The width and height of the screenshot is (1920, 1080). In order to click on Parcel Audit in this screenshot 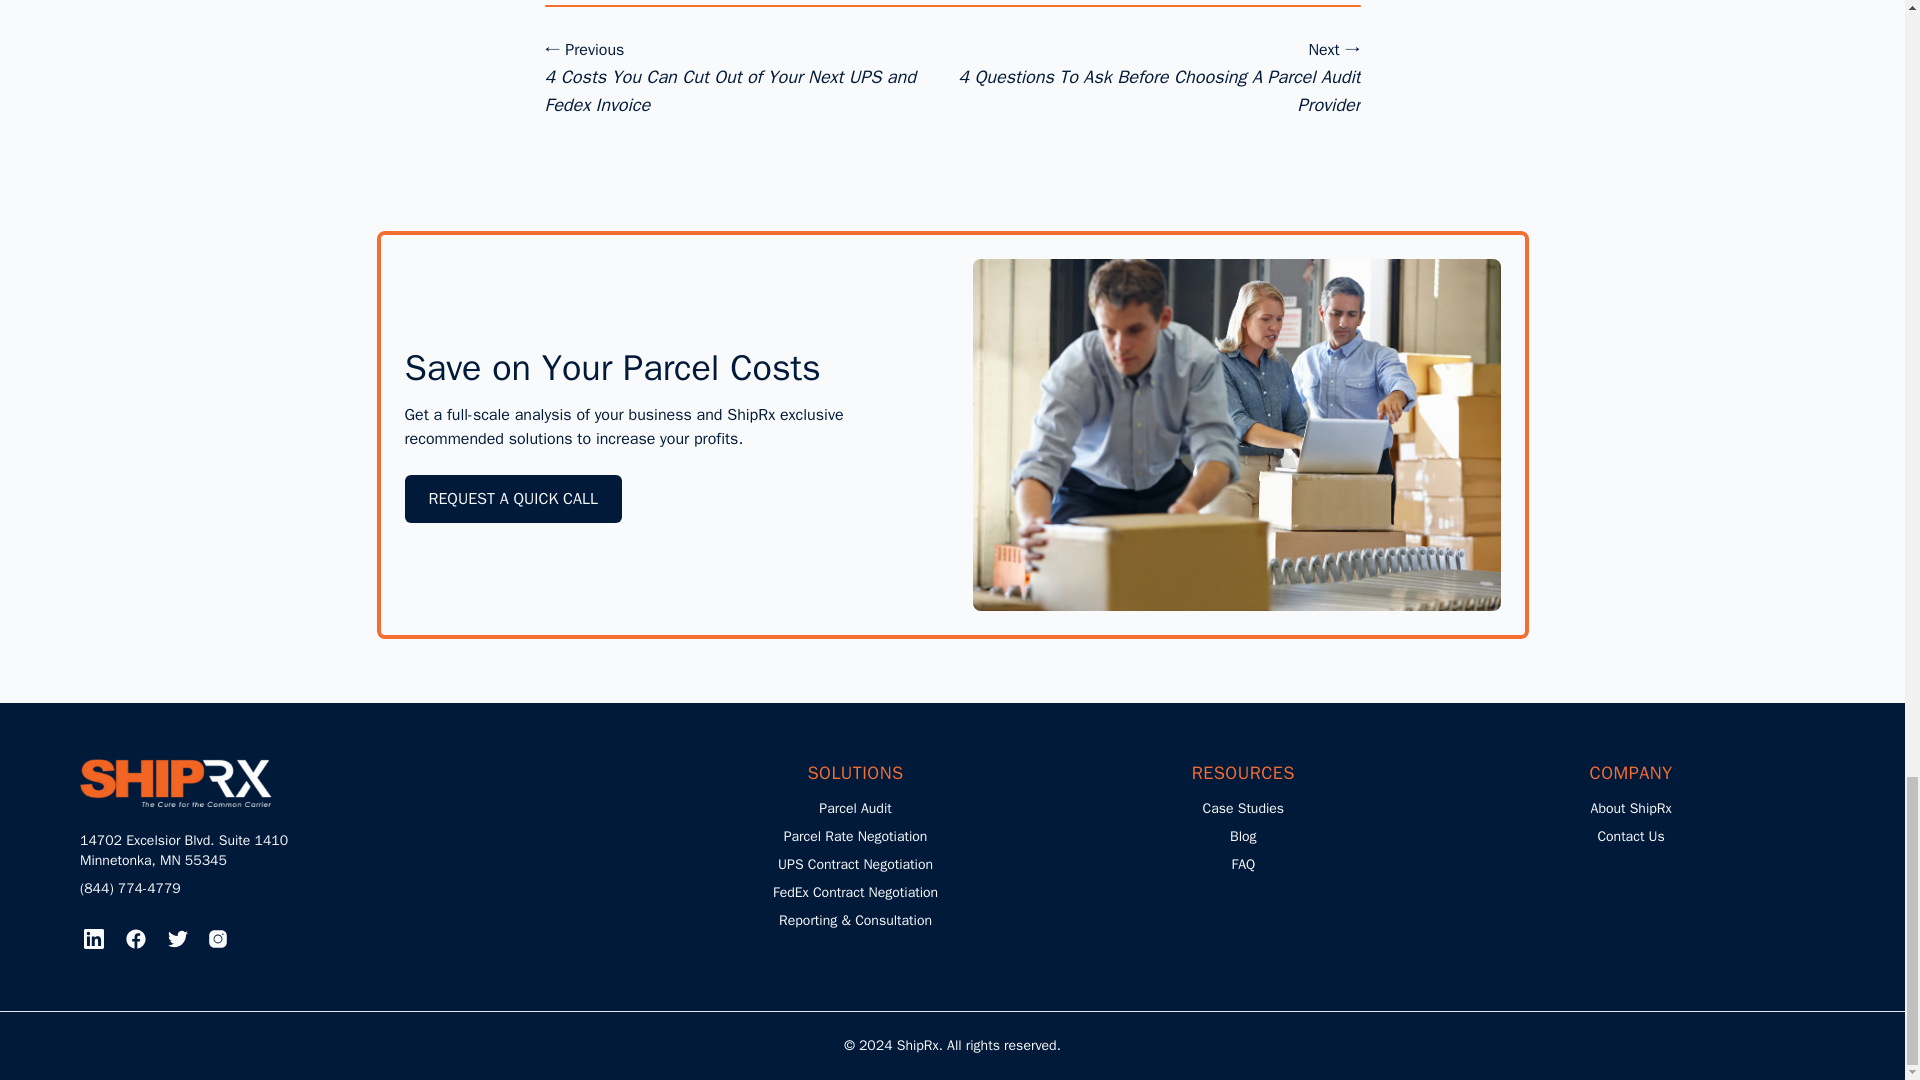, I will do `click(854, 808)`.